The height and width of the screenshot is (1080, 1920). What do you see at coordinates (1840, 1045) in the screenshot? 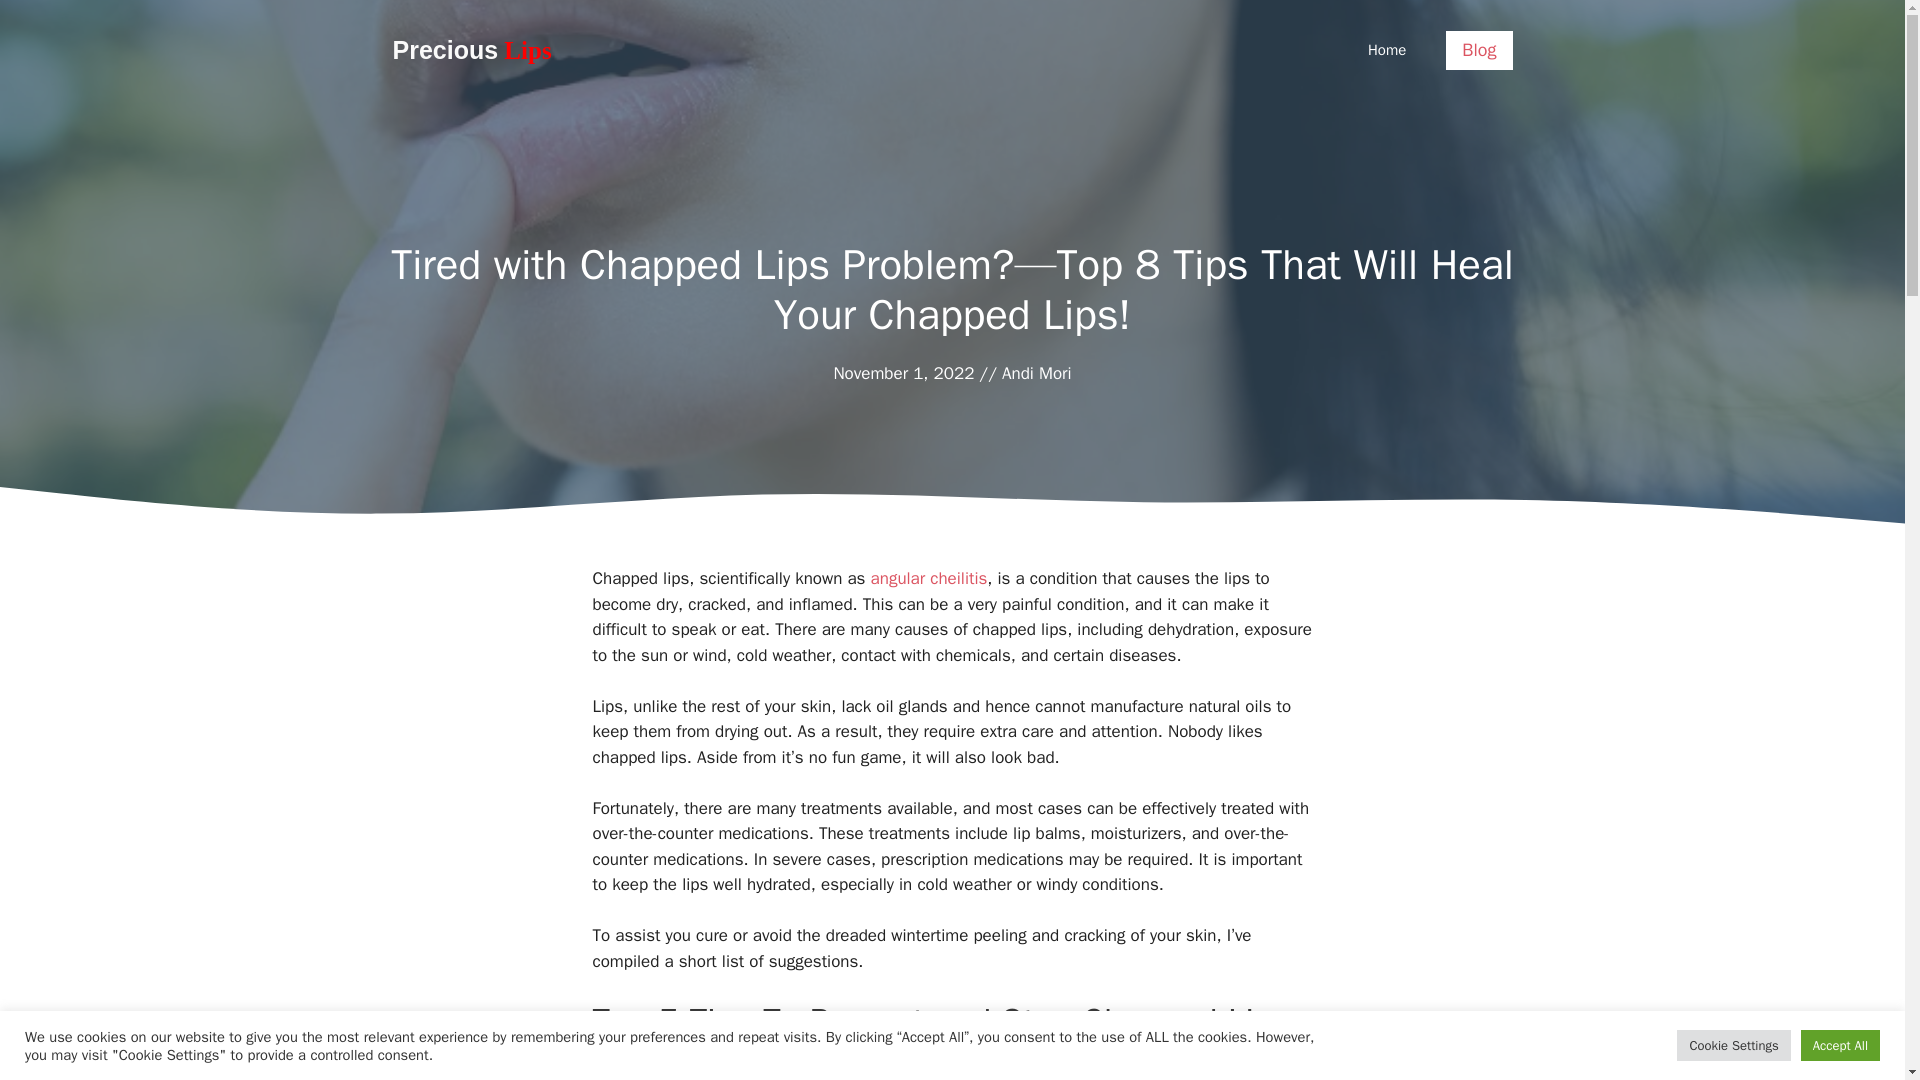
I see `Accept All` at bounding box center [1840, 1045].